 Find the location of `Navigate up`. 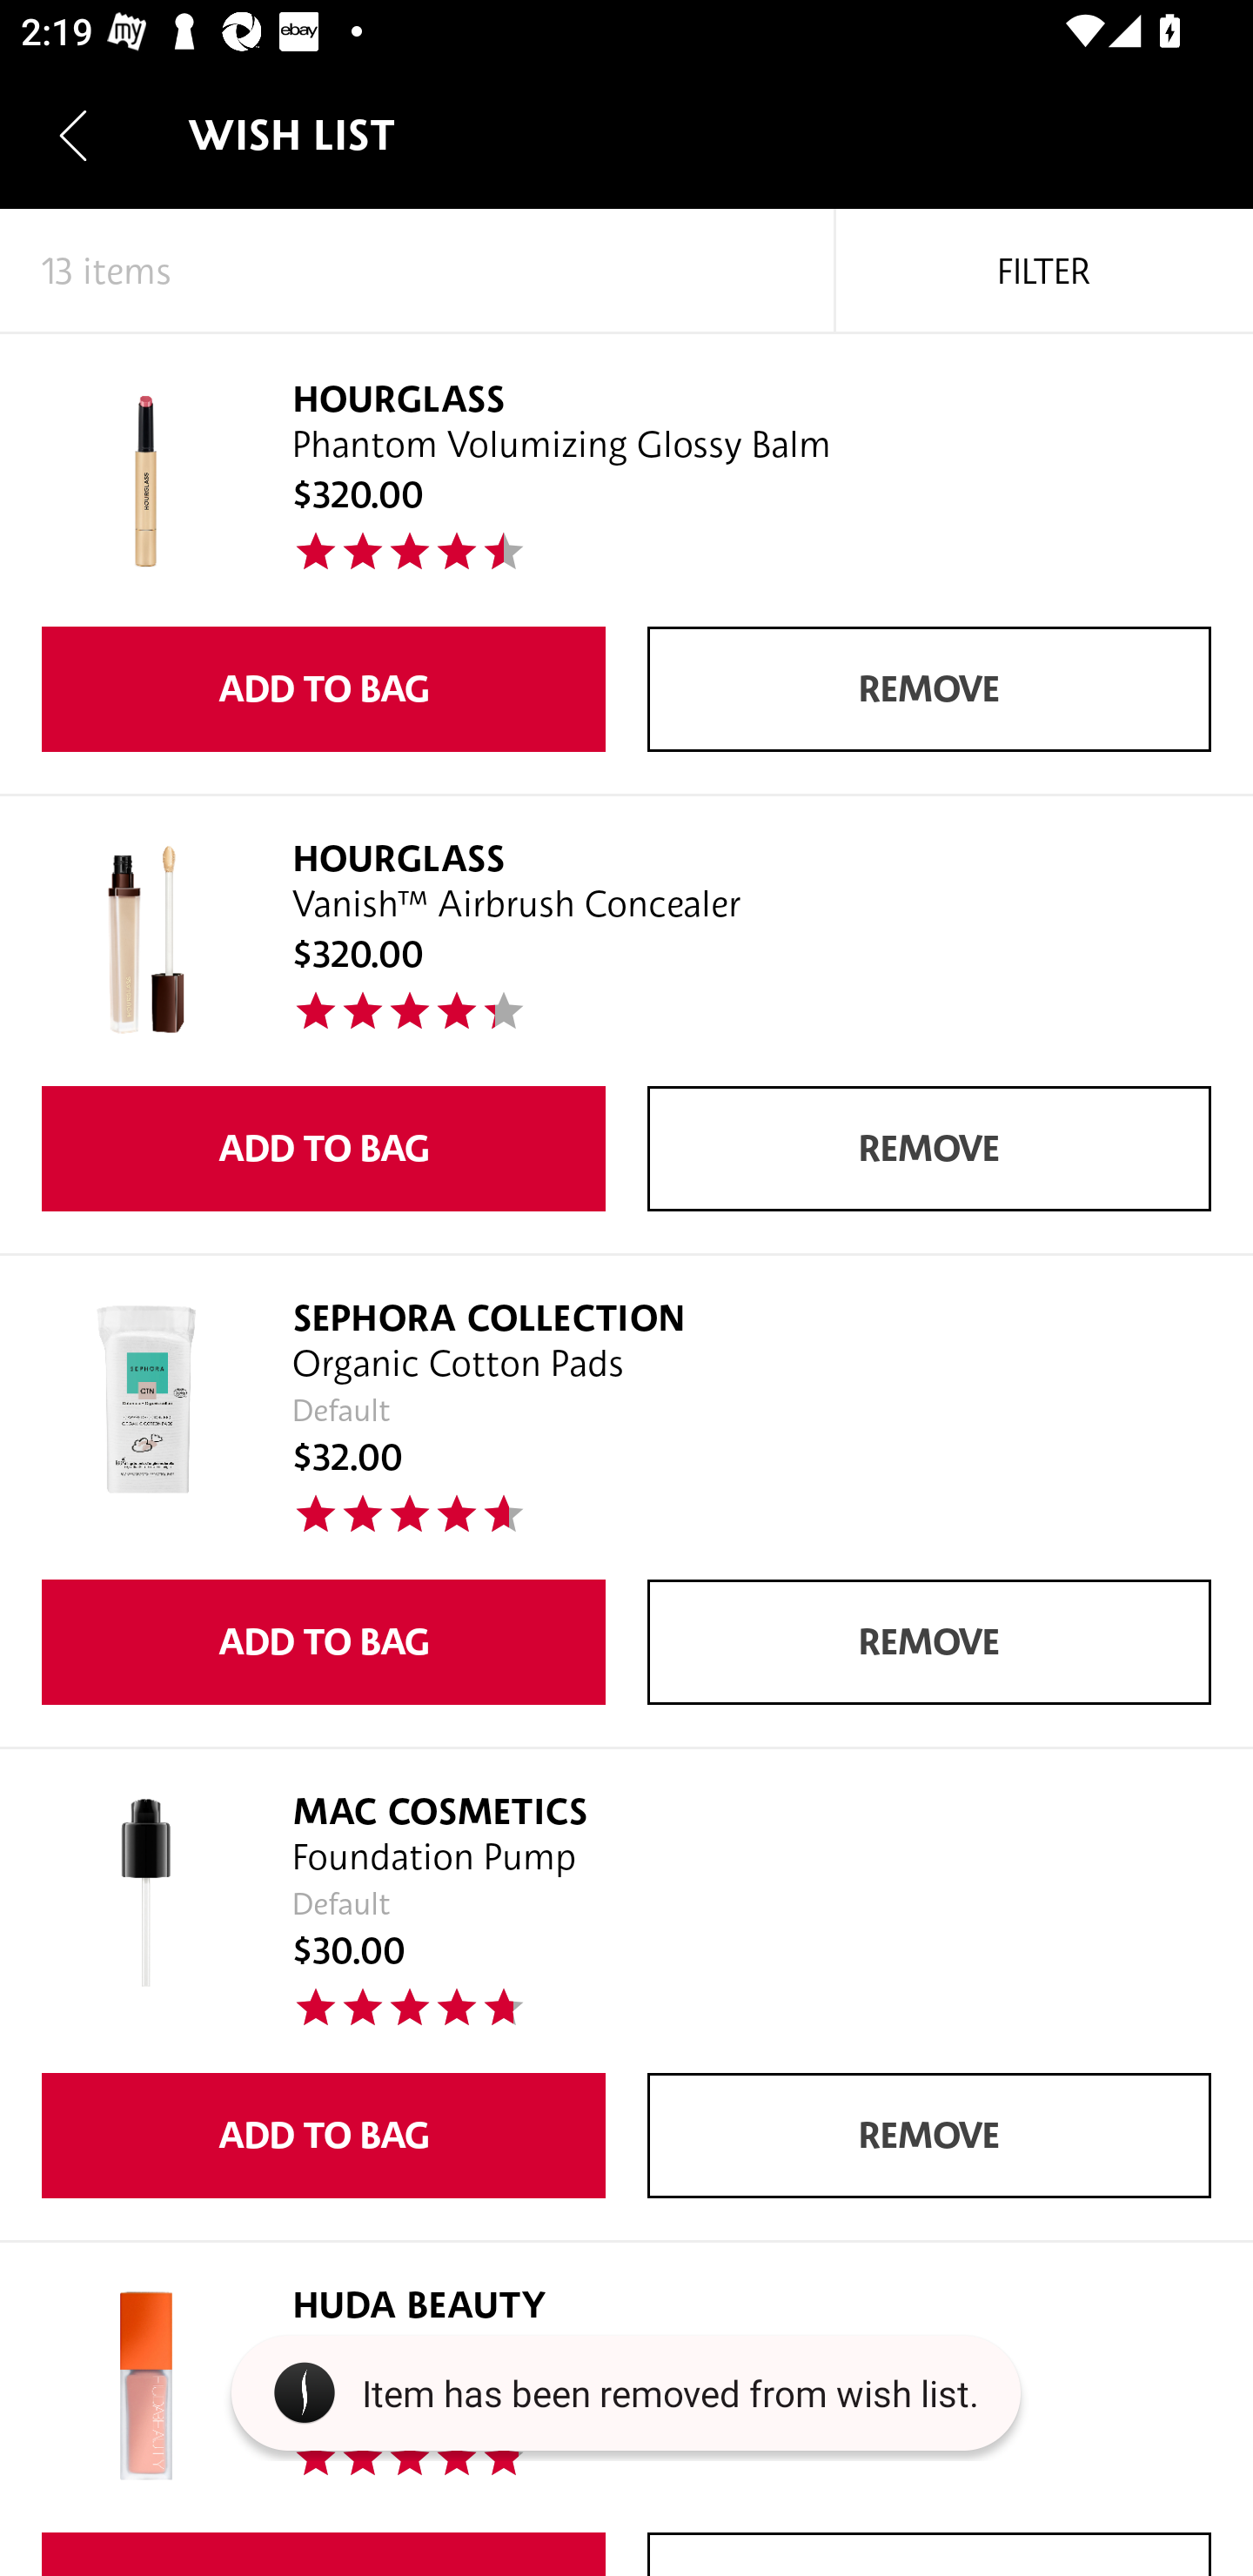

Navigate up is located at coordinates (73, 135).